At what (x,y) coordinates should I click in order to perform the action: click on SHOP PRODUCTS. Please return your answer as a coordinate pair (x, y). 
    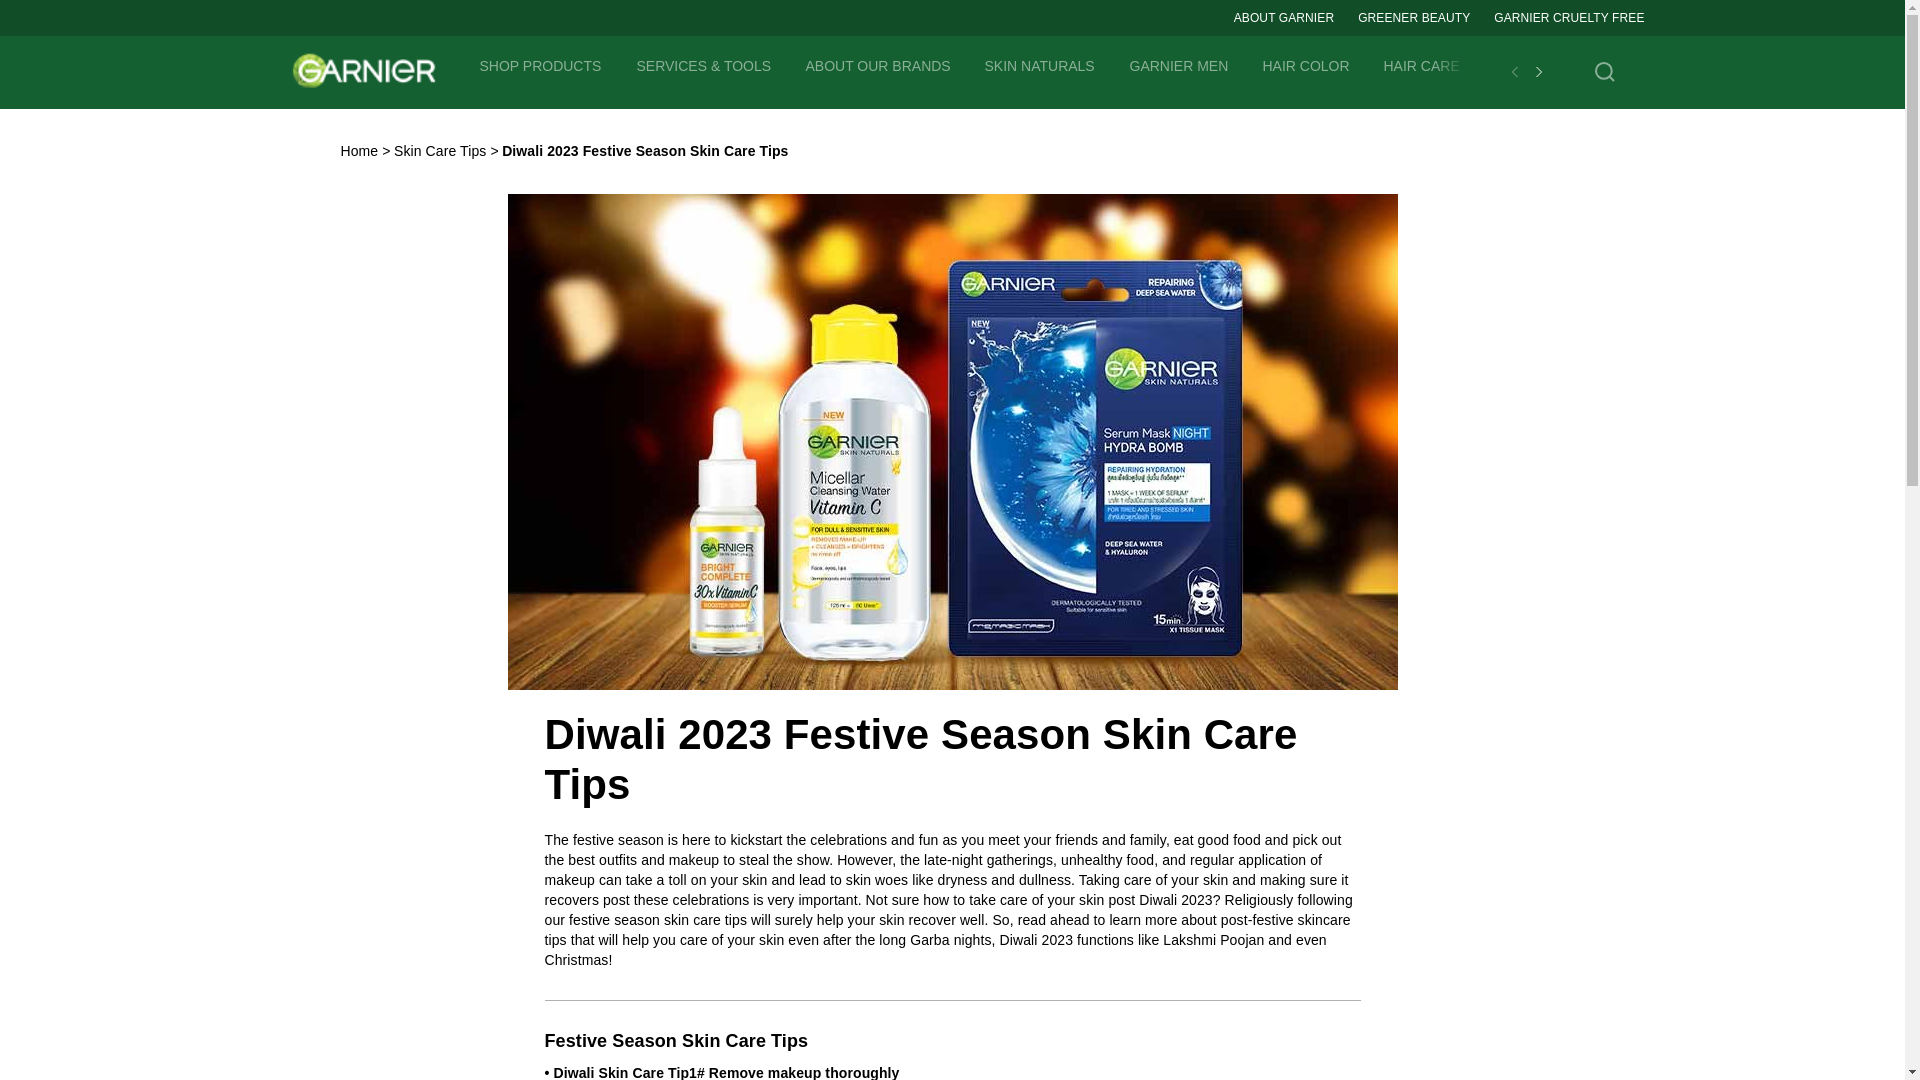
    Looking at the image, I should click on (541, 64).